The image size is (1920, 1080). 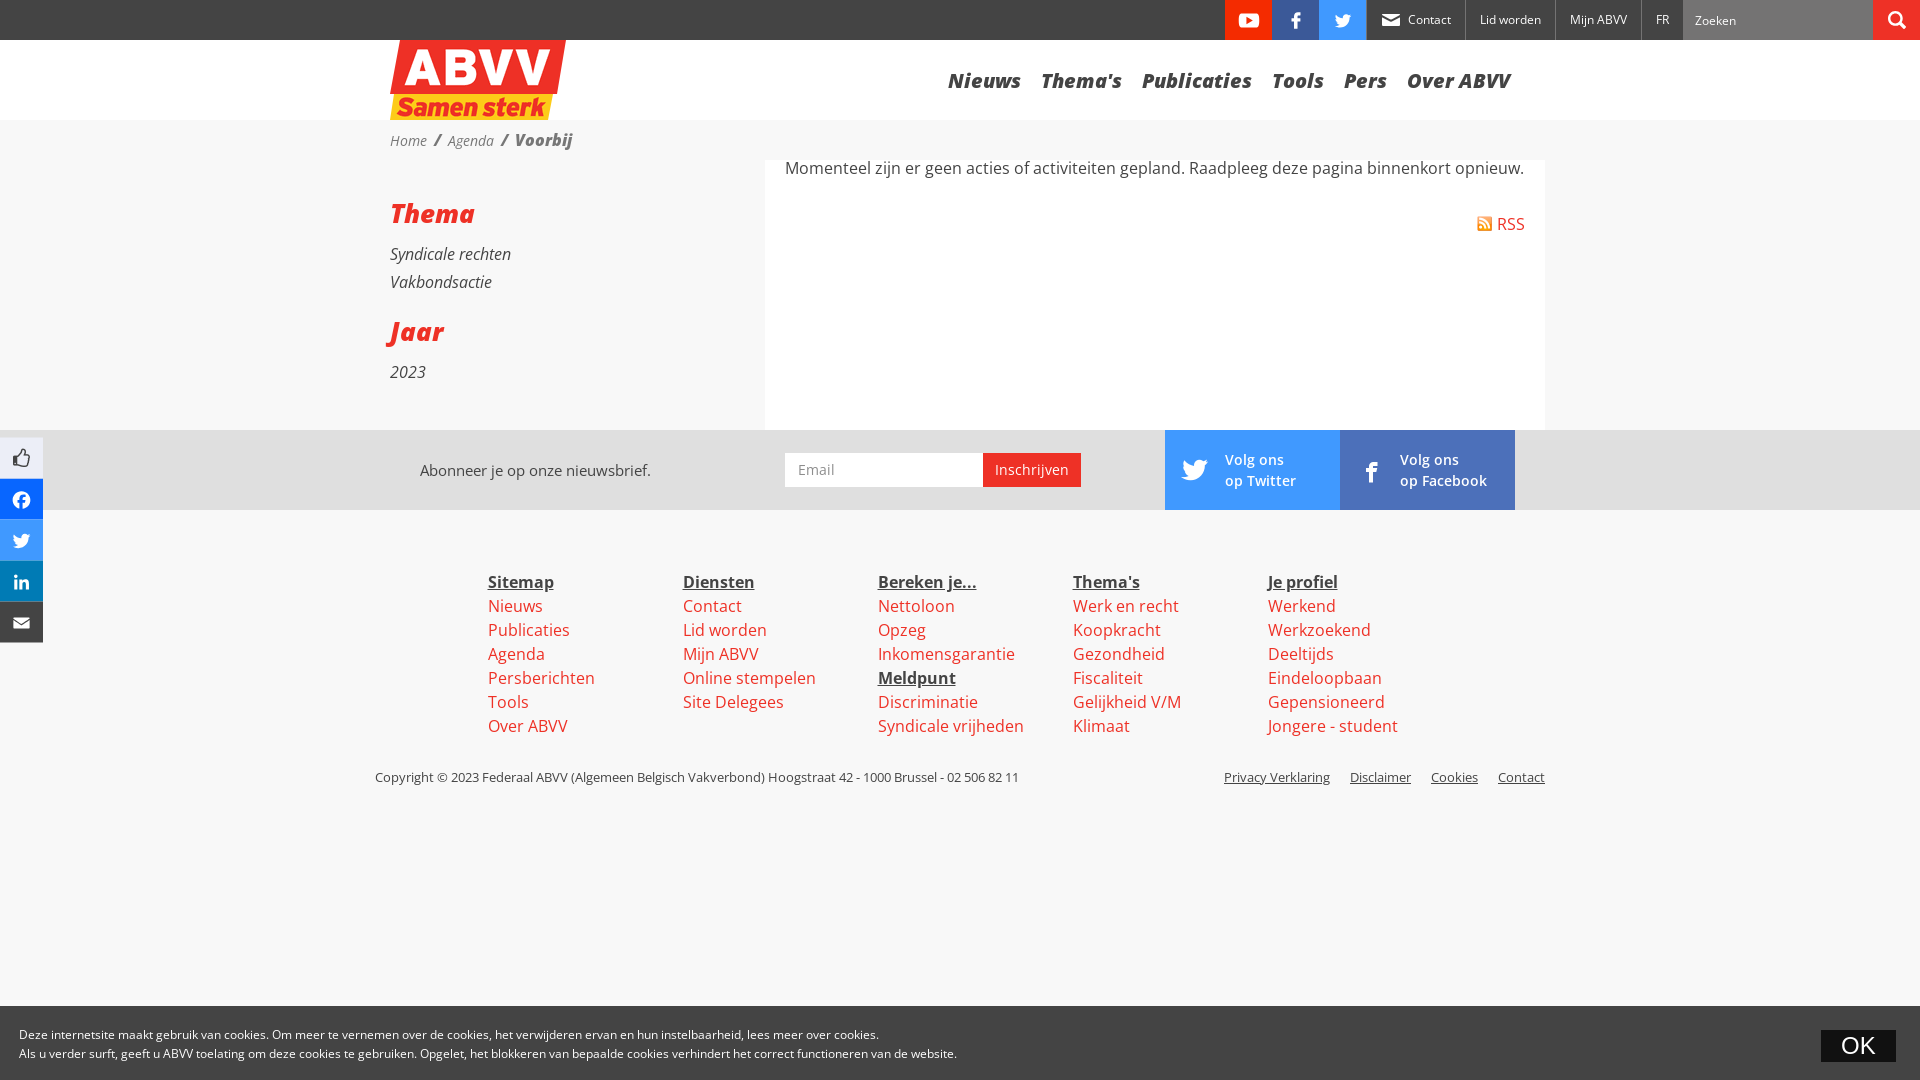 I want to click on Jongere - student, so click(x=1333, y=726).